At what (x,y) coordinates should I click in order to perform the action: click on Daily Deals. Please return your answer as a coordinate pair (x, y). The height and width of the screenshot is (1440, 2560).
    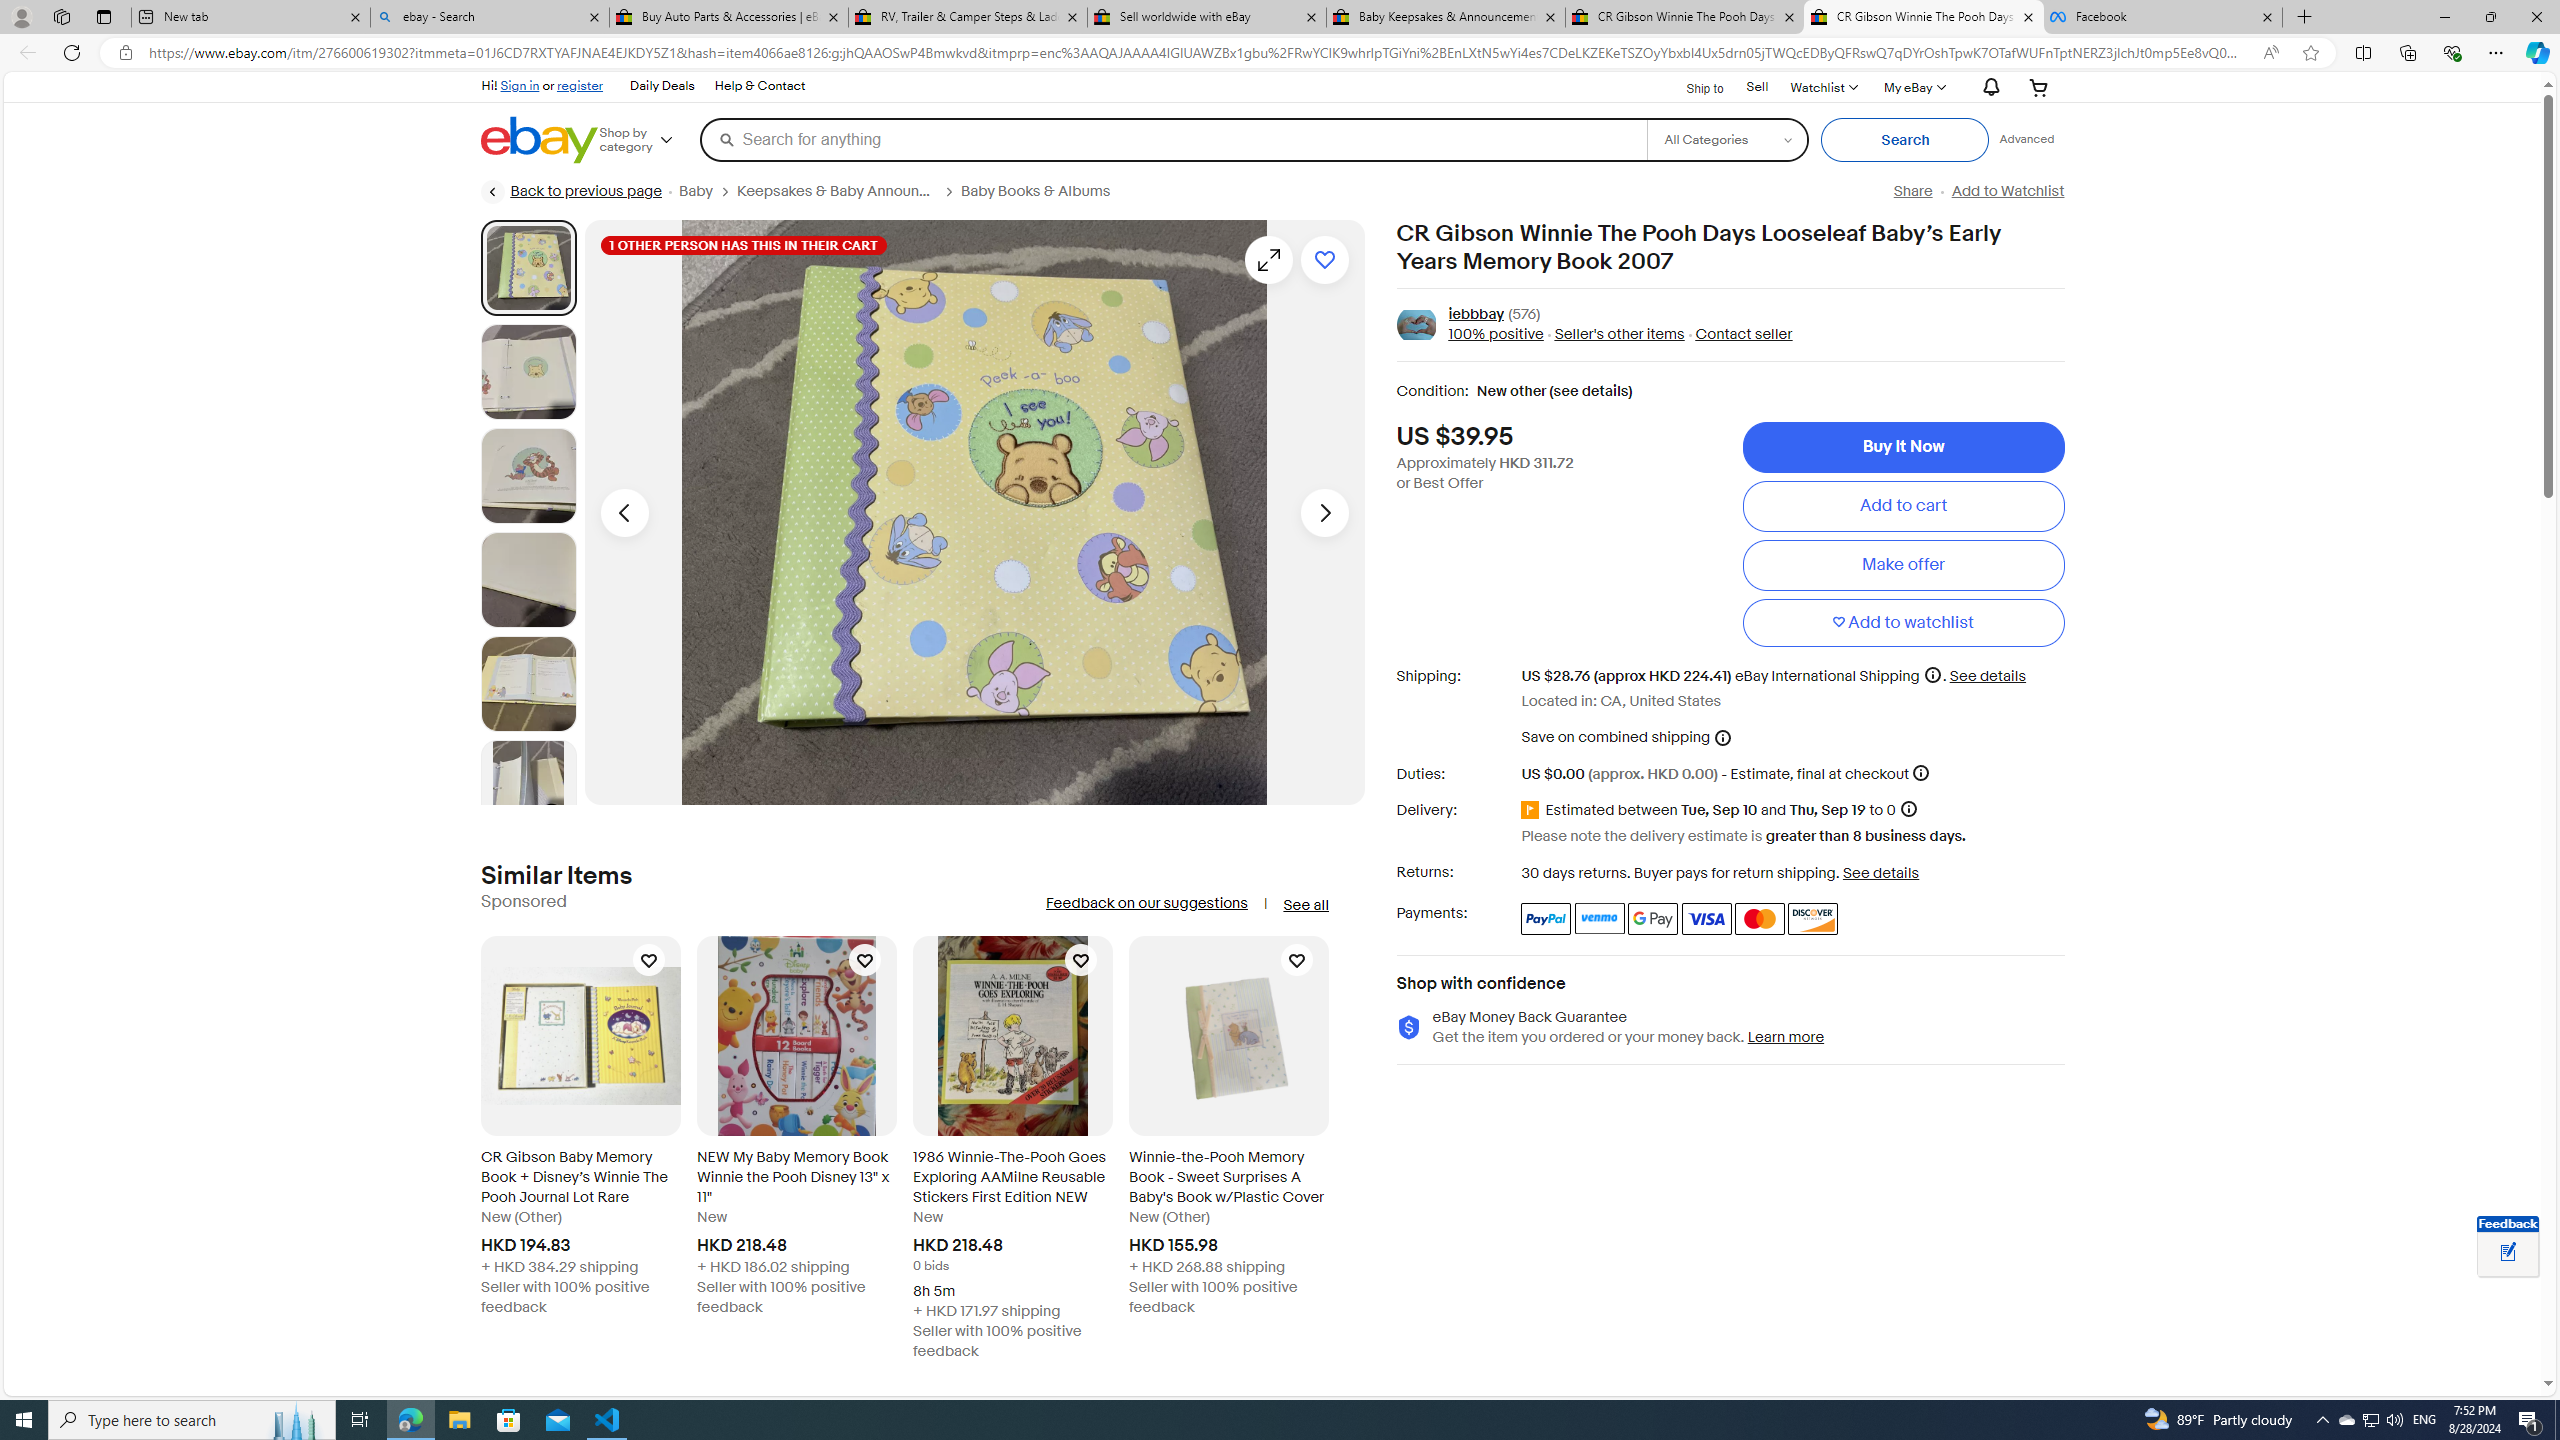
    Looking at the image, I should click on (661, 86).